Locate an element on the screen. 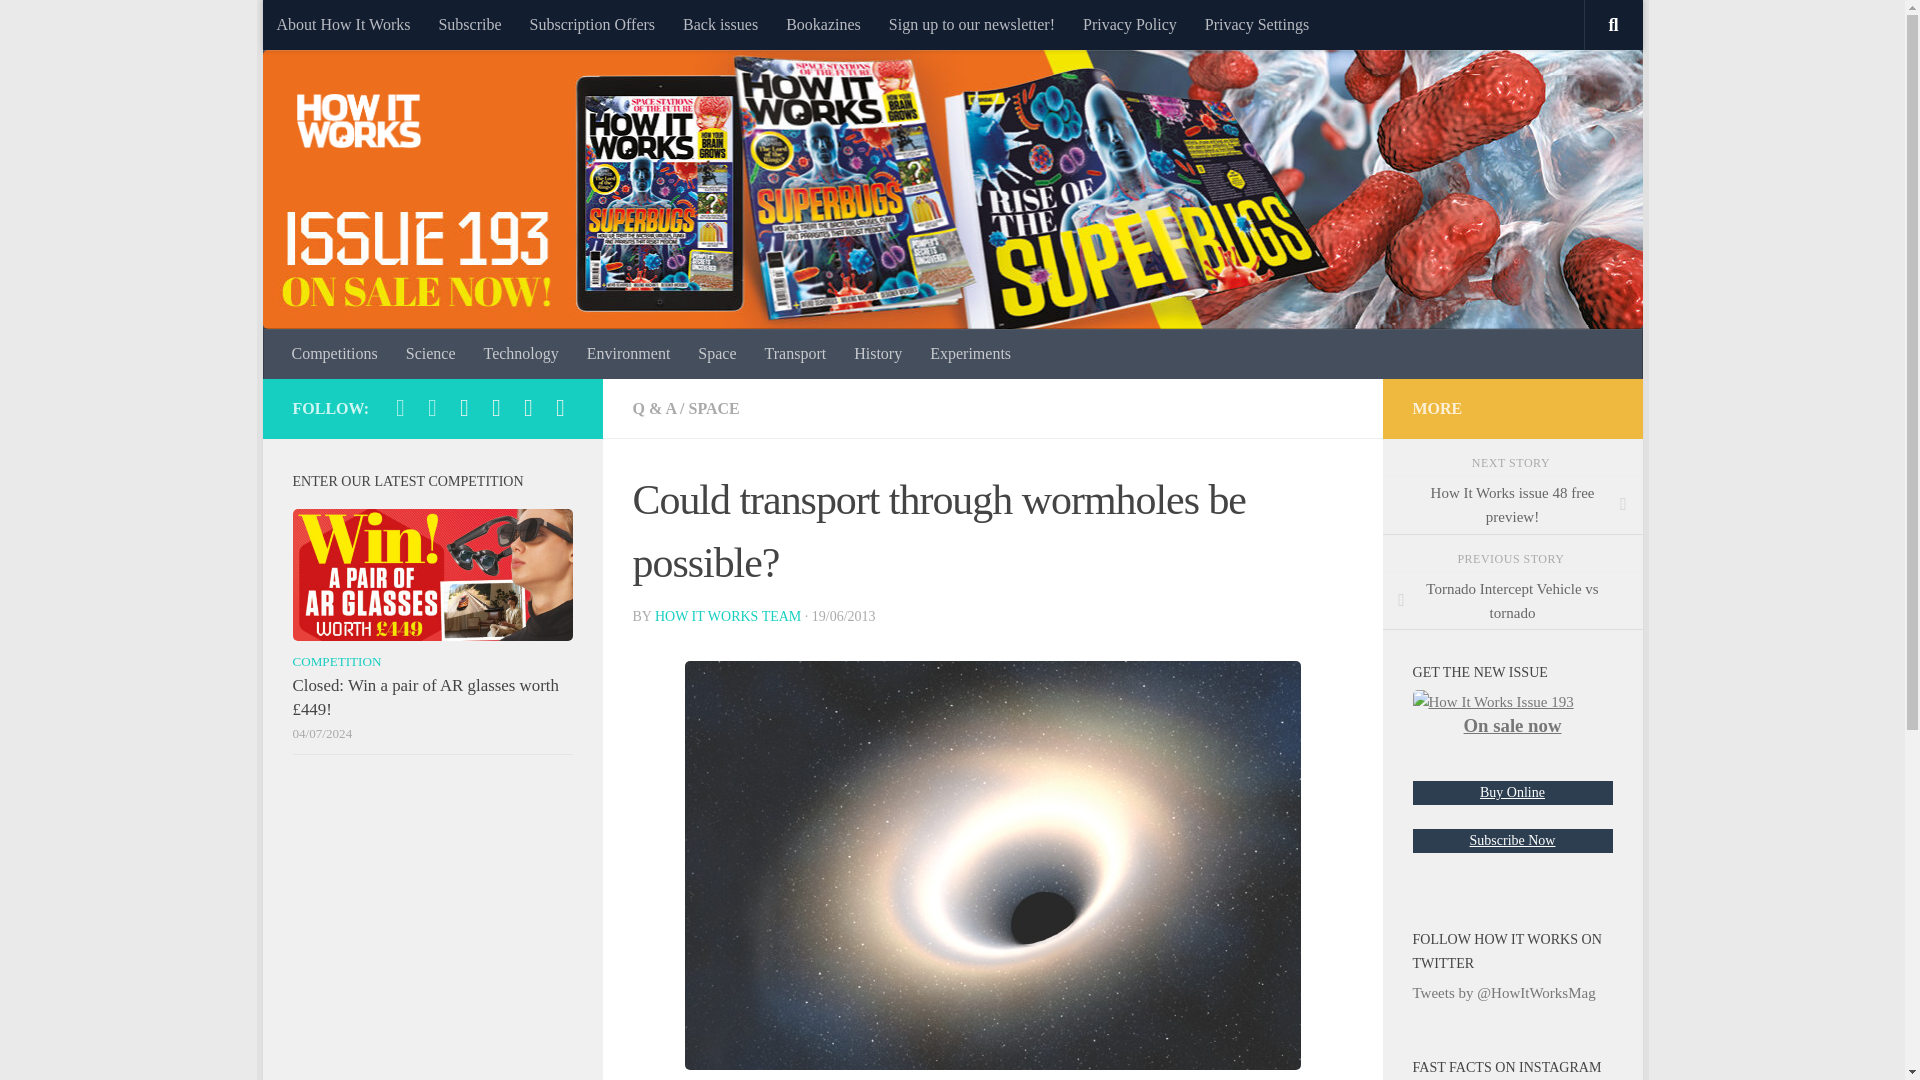  Posts by How It Works Team is located at coordinates (727, 616).